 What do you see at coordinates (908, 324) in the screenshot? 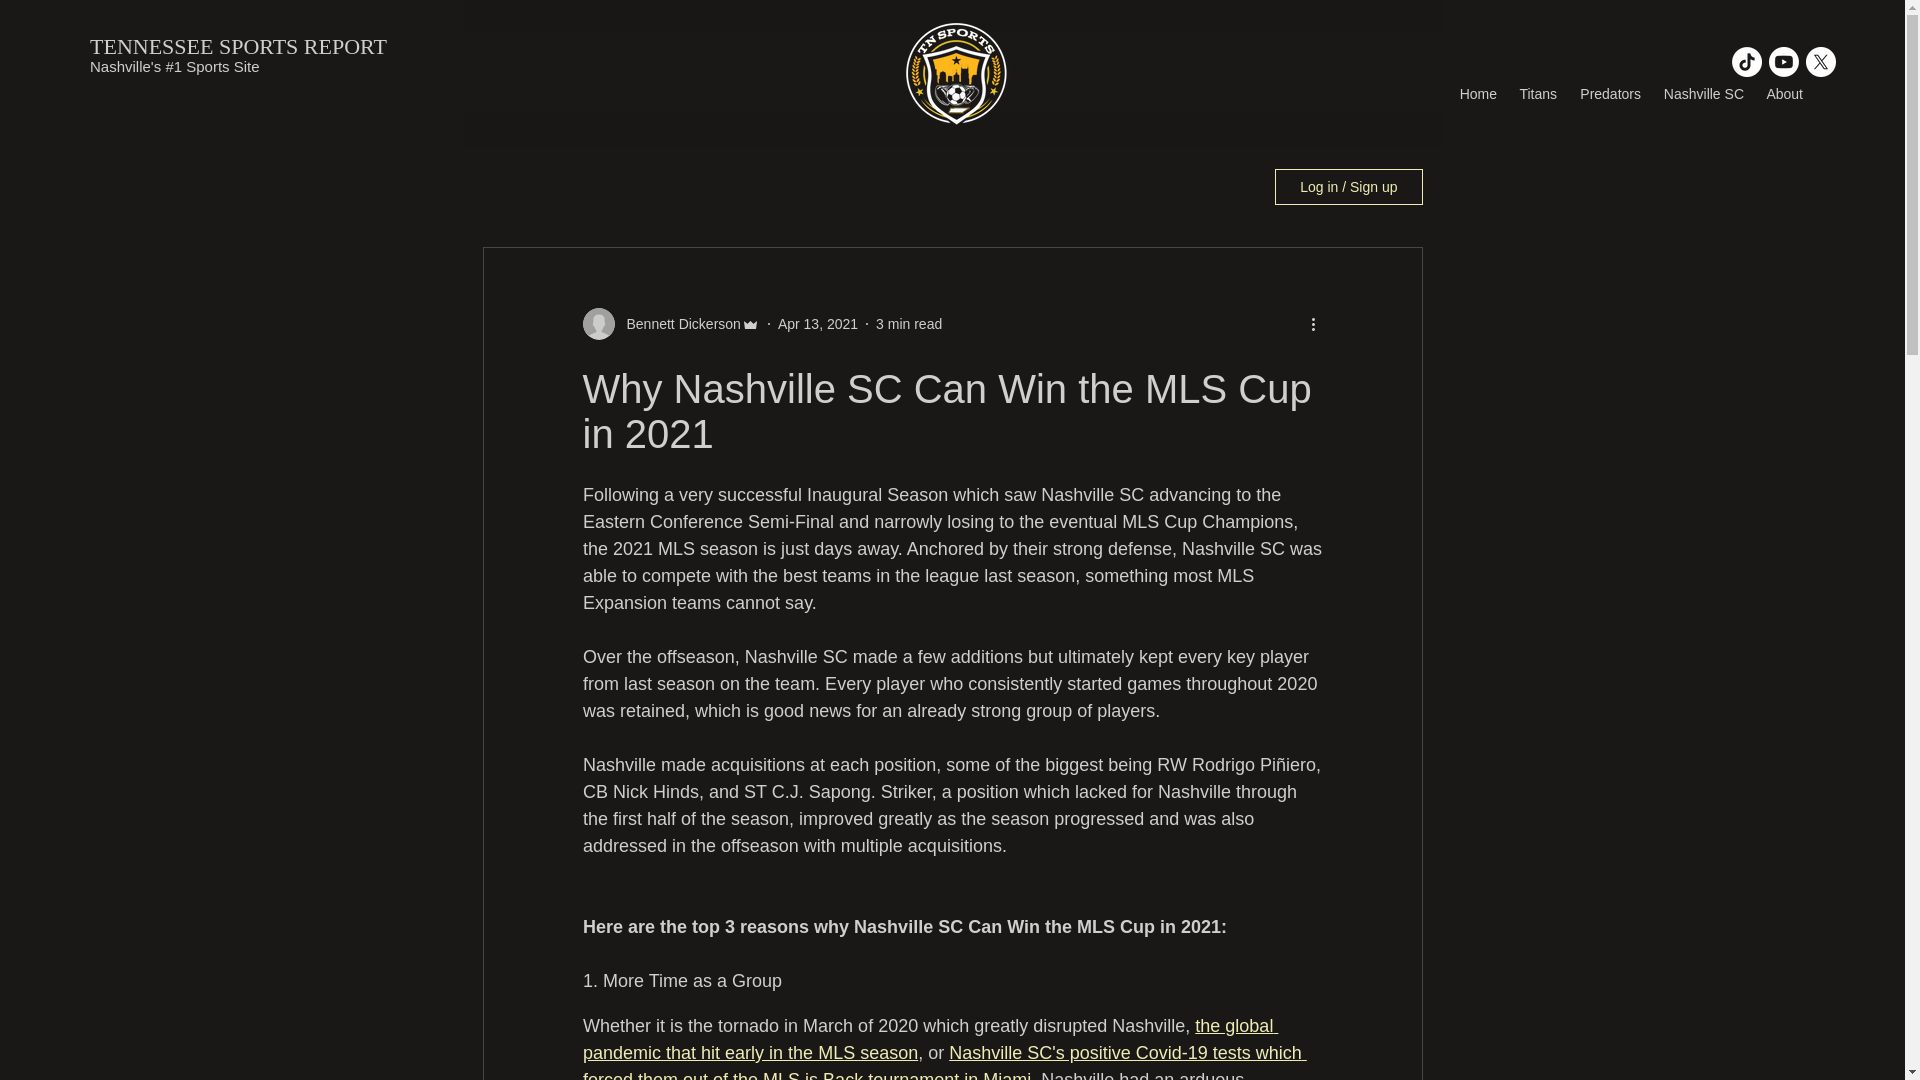
I see `3 min read` at bounding box center [908, 324].